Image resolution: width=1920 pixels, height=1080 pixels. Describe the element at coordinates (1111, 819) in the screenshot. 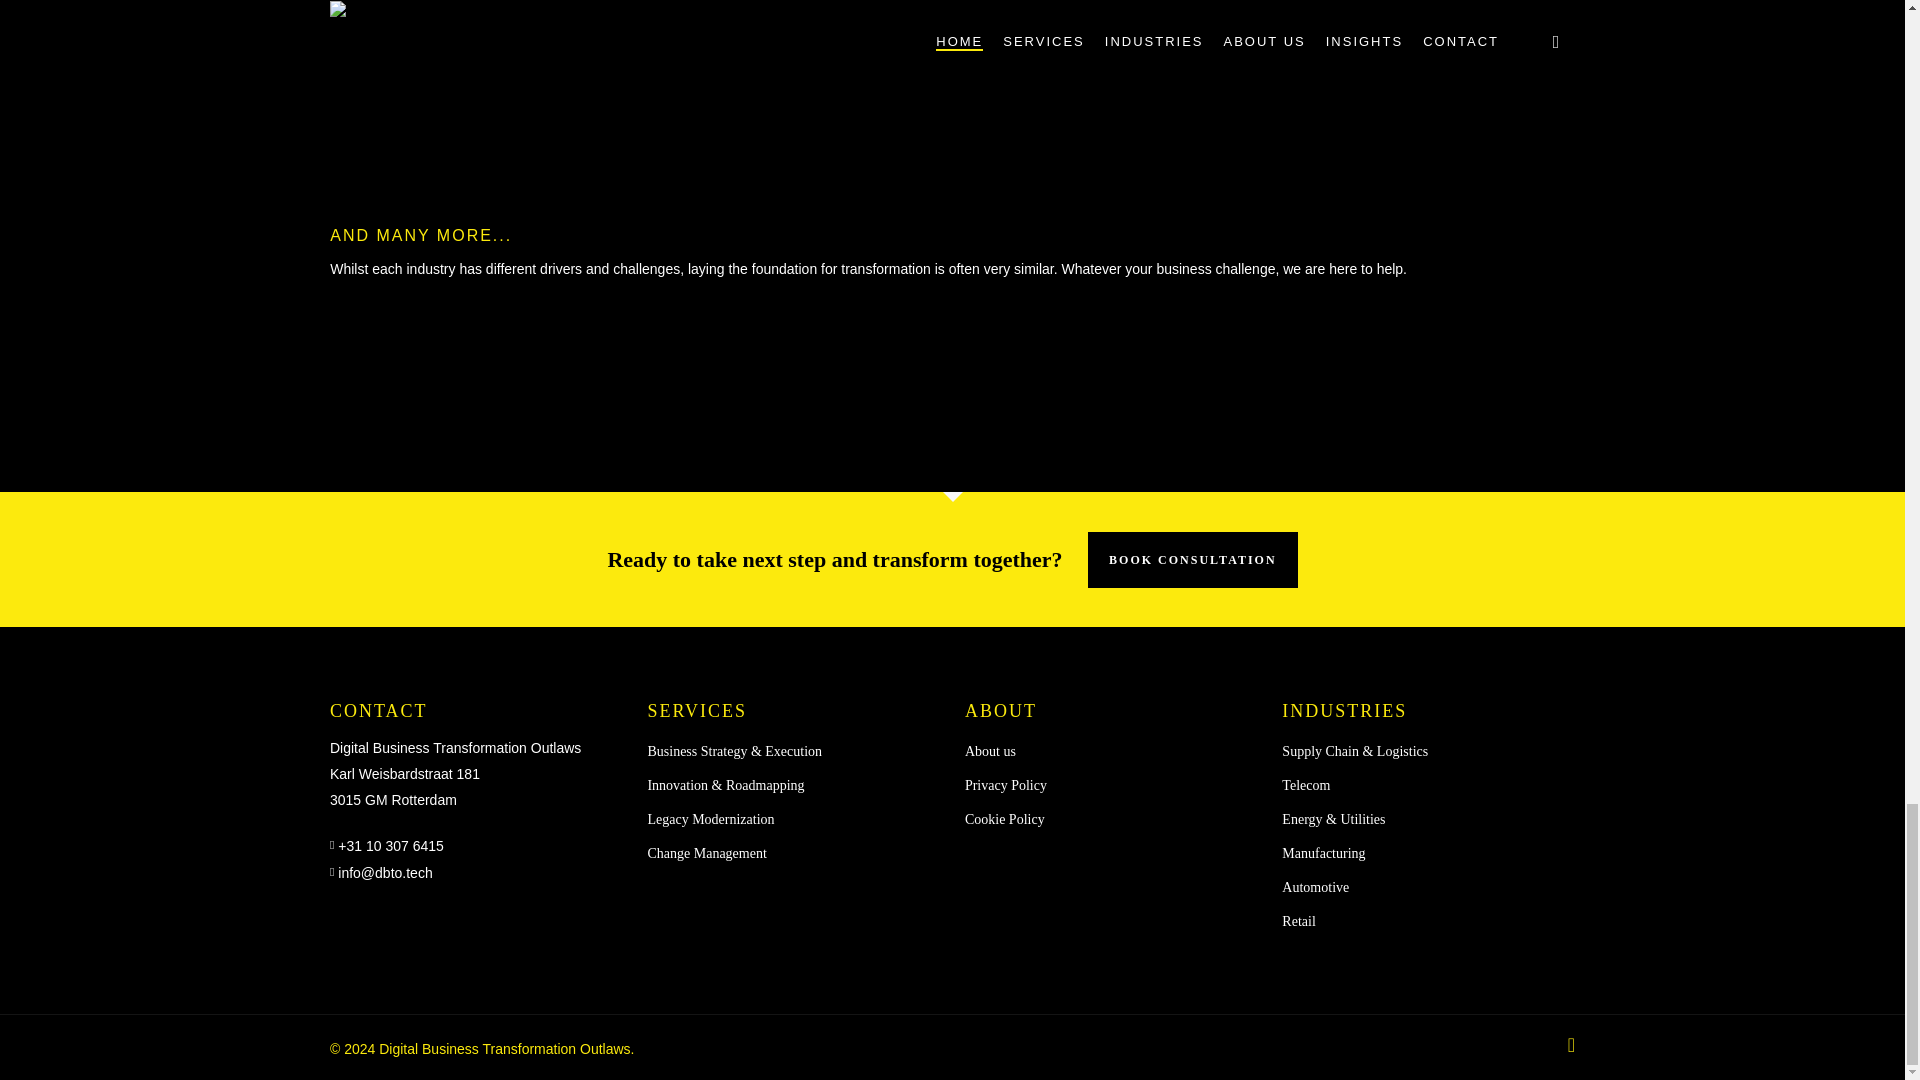

I see `Cookie Policy` at that location.